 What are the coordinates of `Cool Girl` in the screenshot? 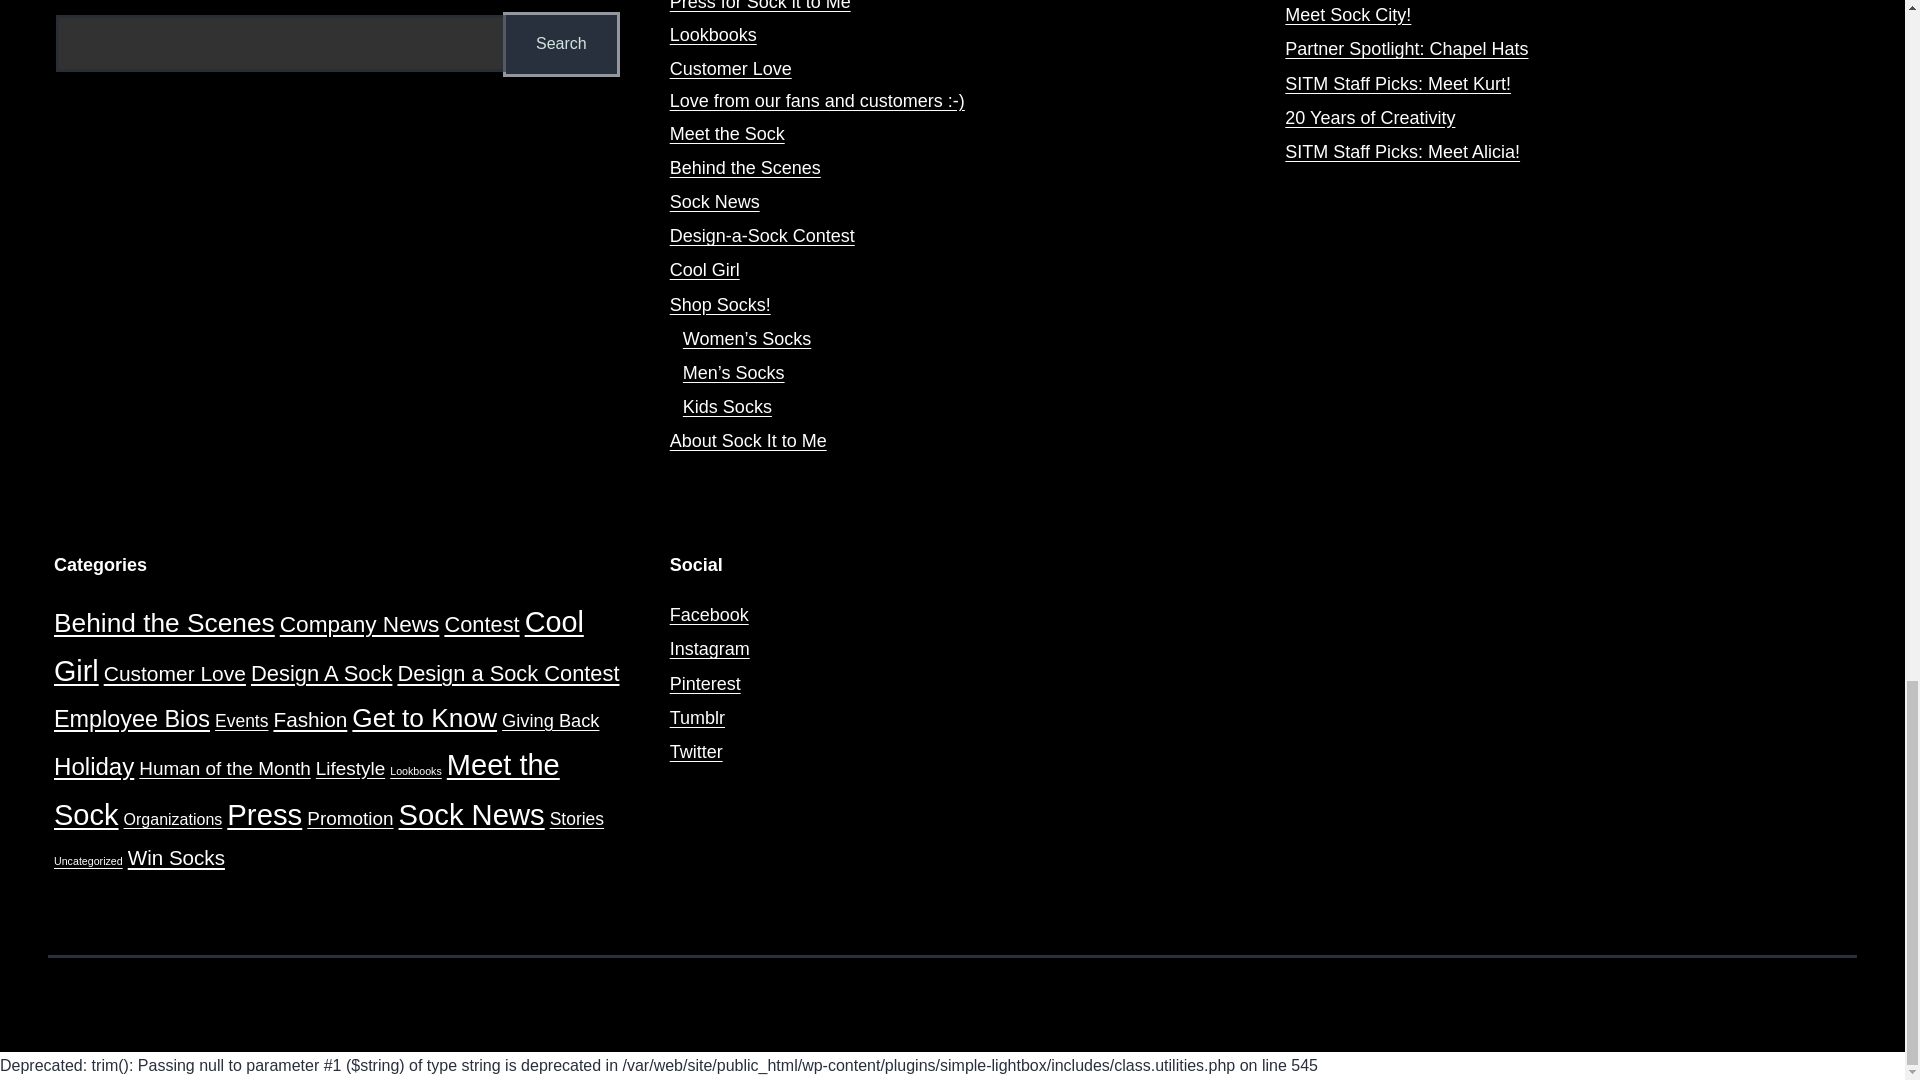 It's located at (318, 646).